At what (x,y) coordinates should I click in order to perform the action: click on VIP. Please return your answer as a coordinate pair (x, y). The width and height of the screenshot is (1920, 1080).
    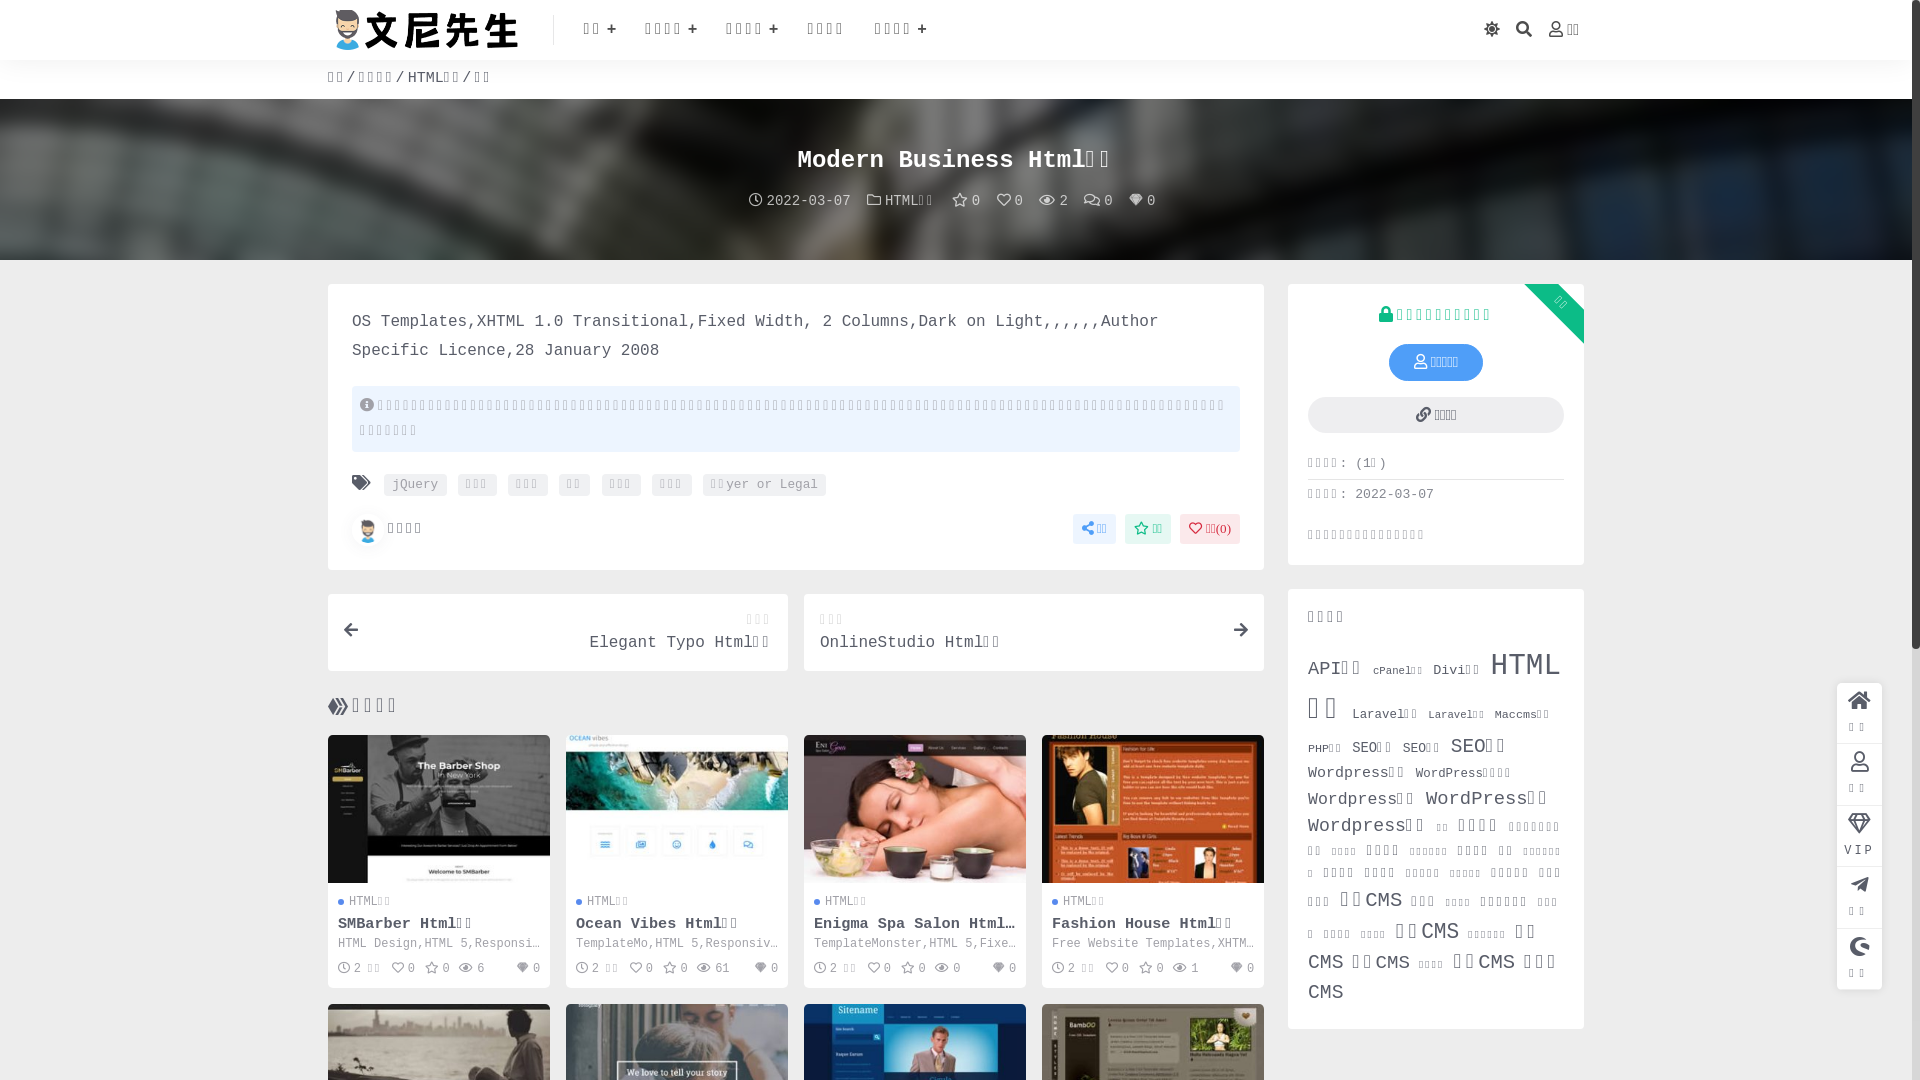
    Looking at the image, I should click on (1860, 836).